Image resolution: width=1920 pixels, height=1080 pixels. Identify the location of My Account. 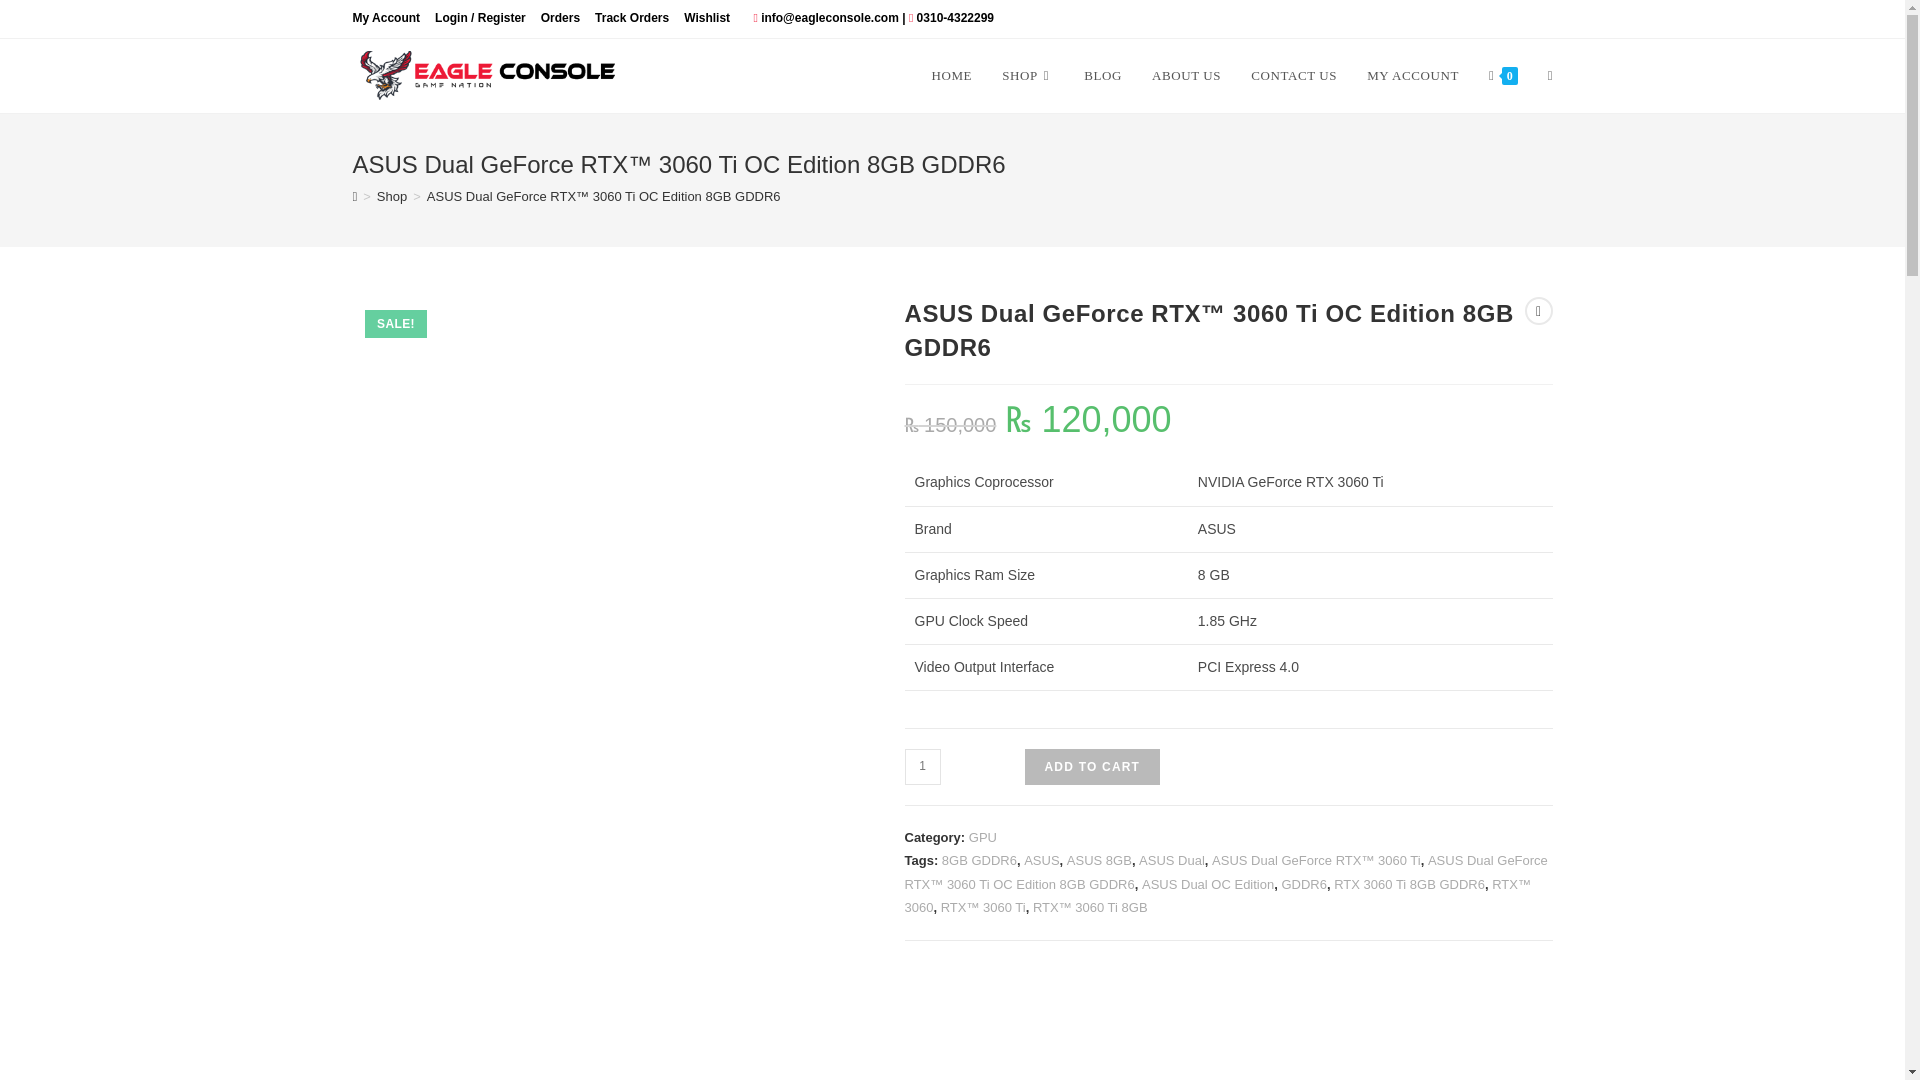
(386, 18).